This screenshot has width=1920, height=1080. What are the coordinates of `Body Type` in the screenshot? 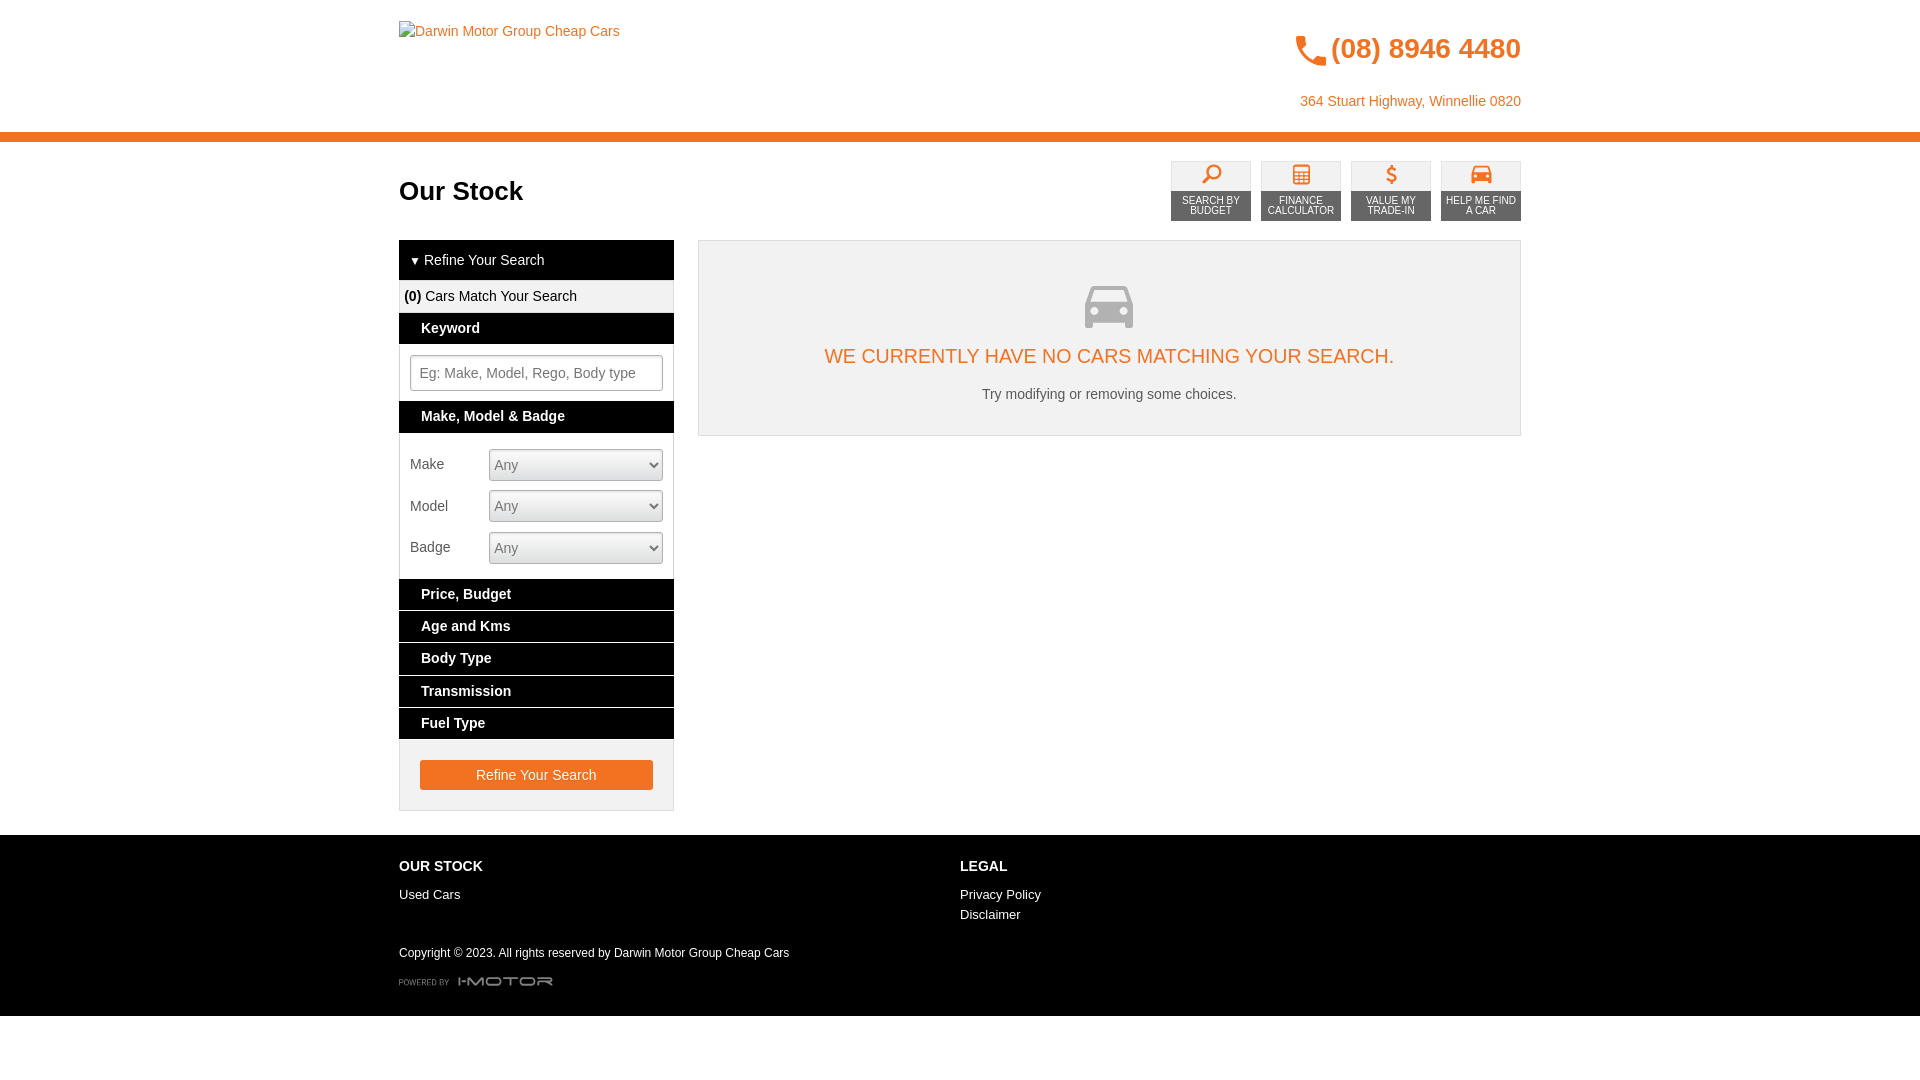 It's located at (536, 658).